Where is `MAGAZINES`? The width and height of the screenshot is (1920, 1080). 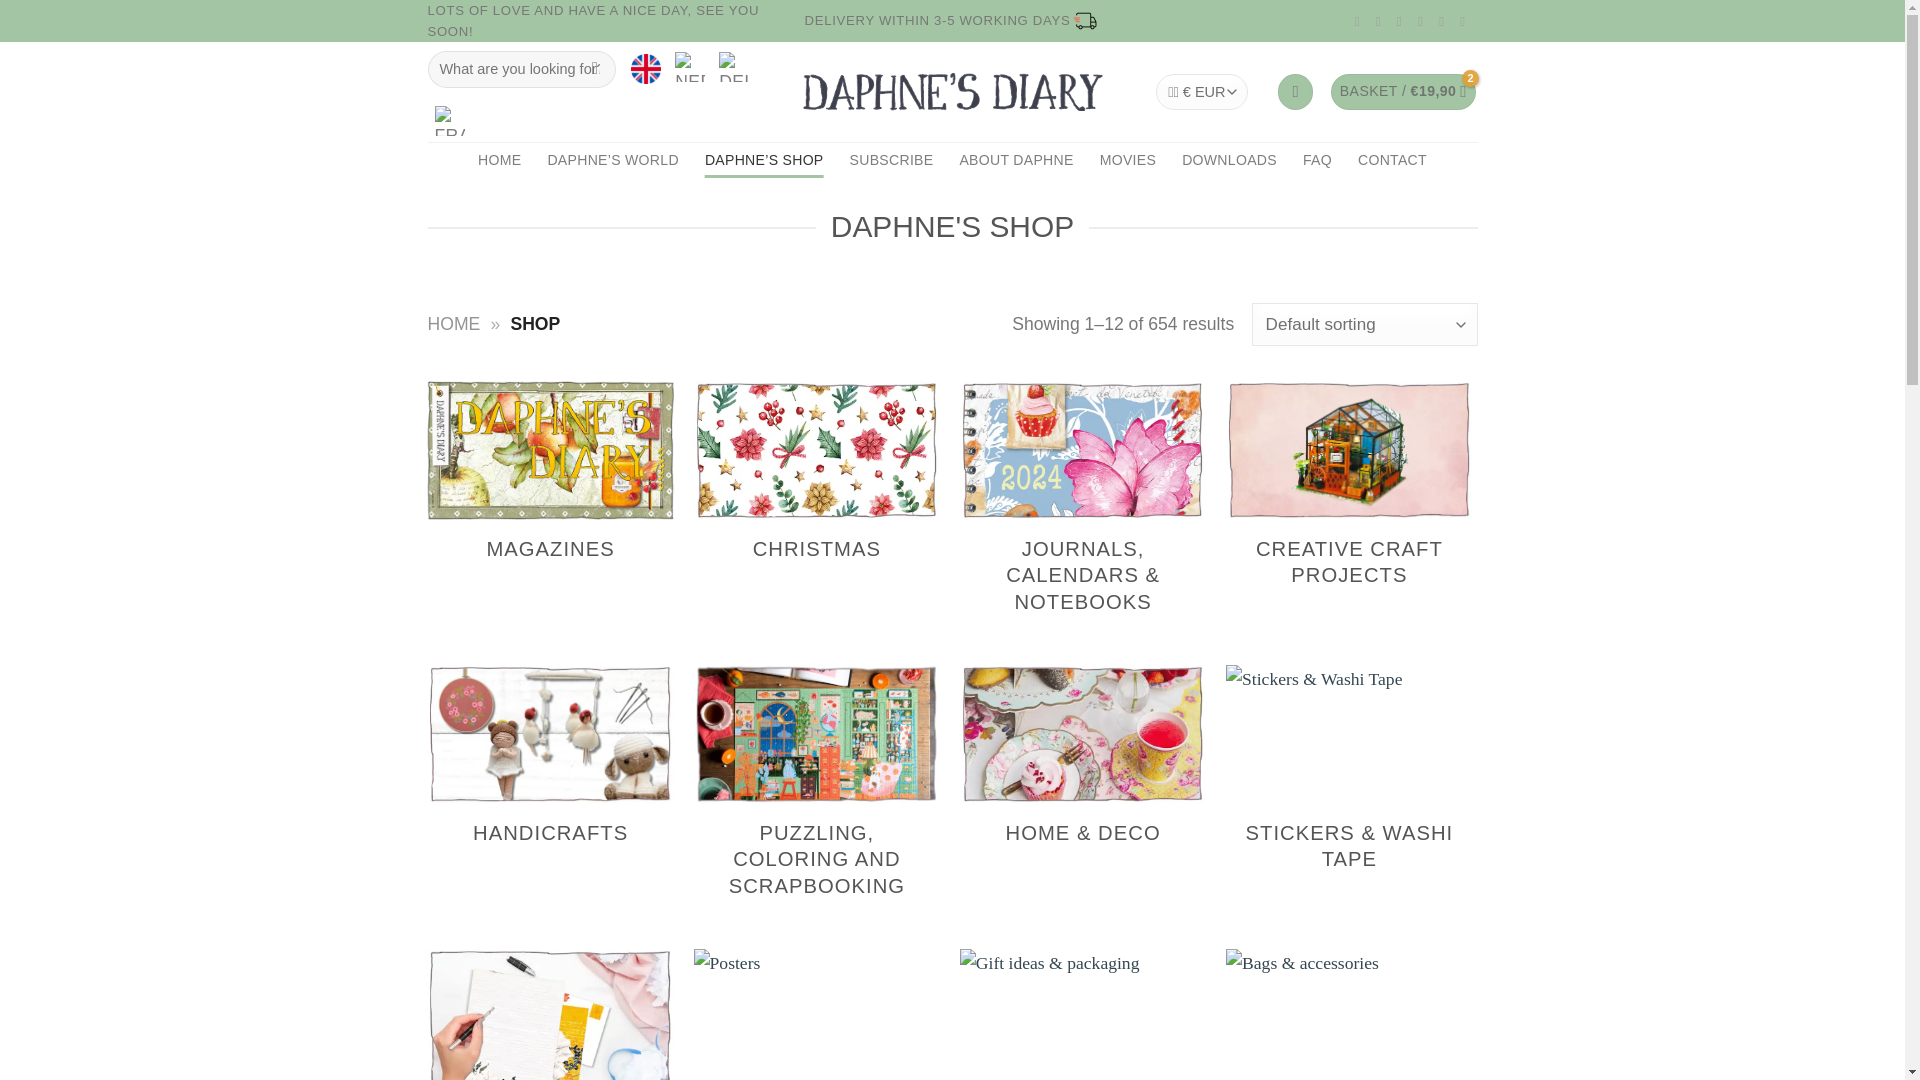
MAGAZINES is located at coordinates (550, 486).